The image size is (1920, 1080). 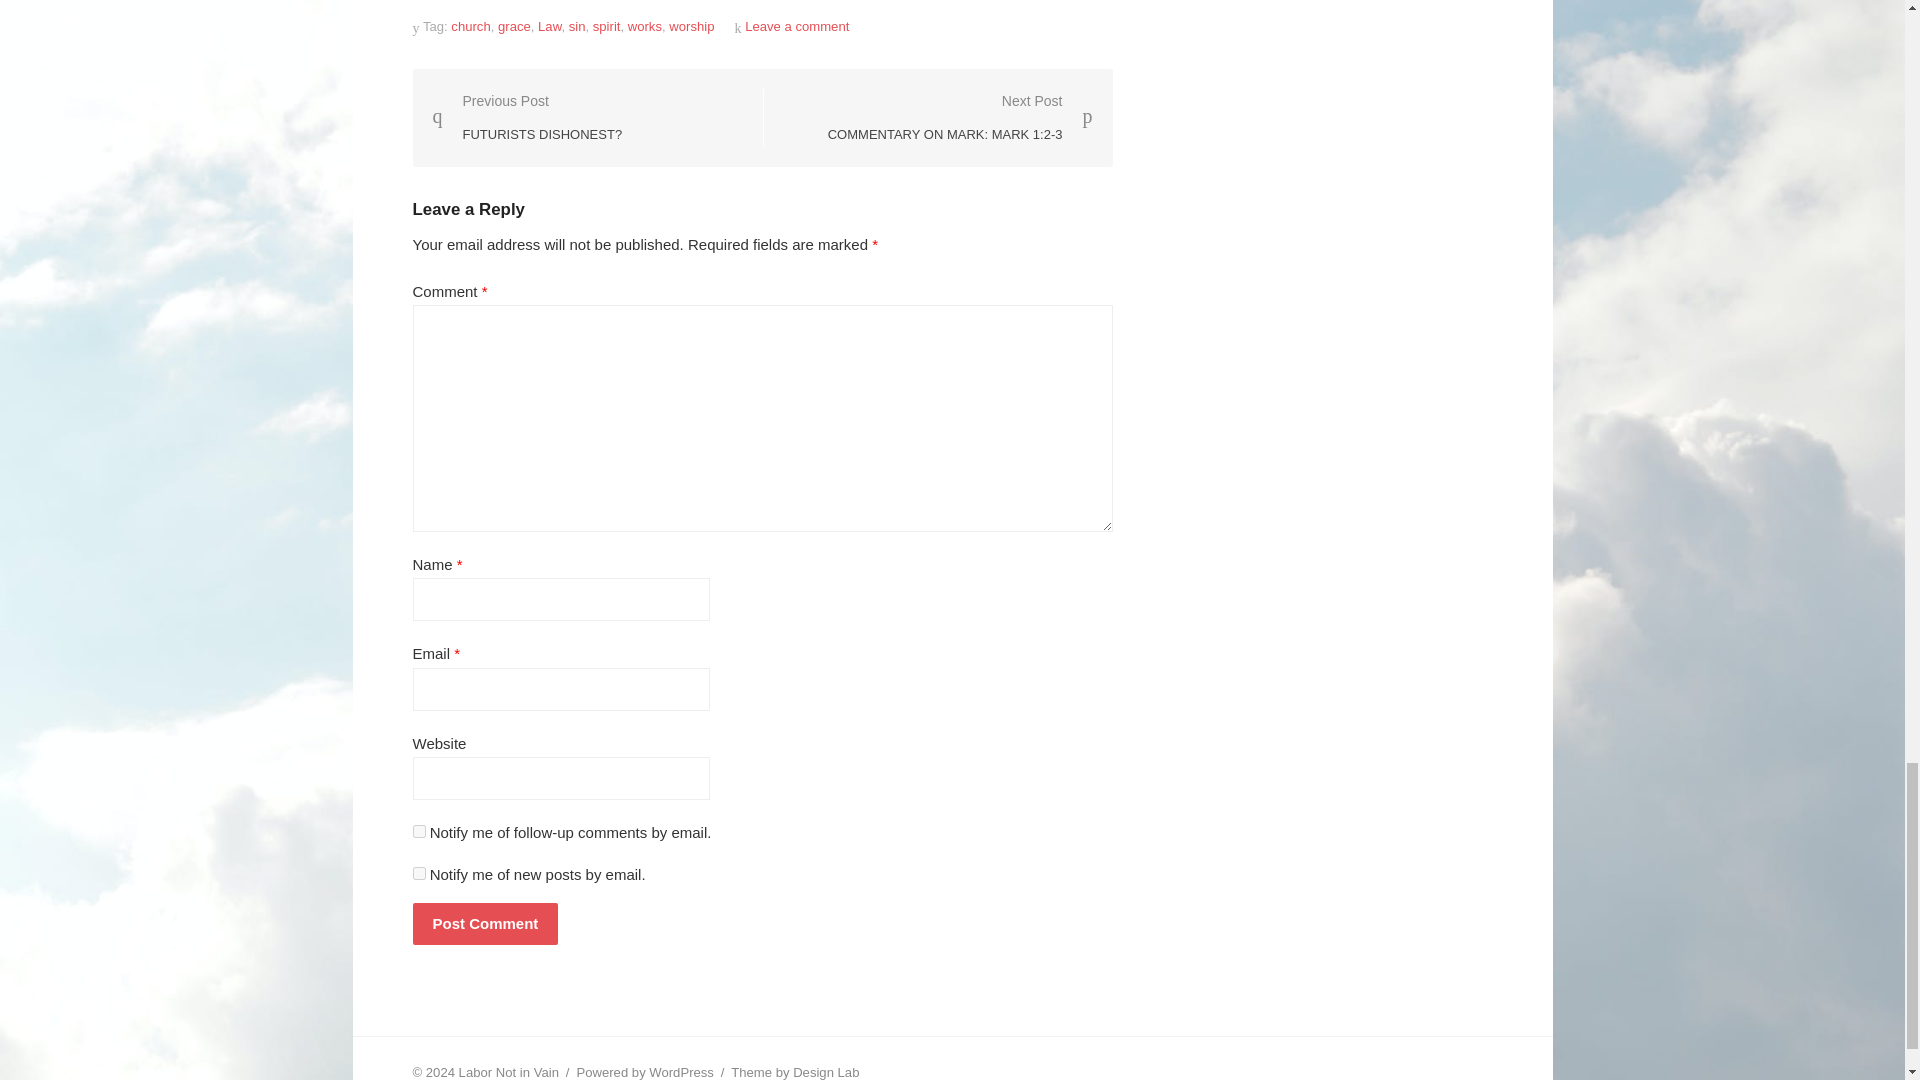 I want to click on church, so click(x=470, y=26).